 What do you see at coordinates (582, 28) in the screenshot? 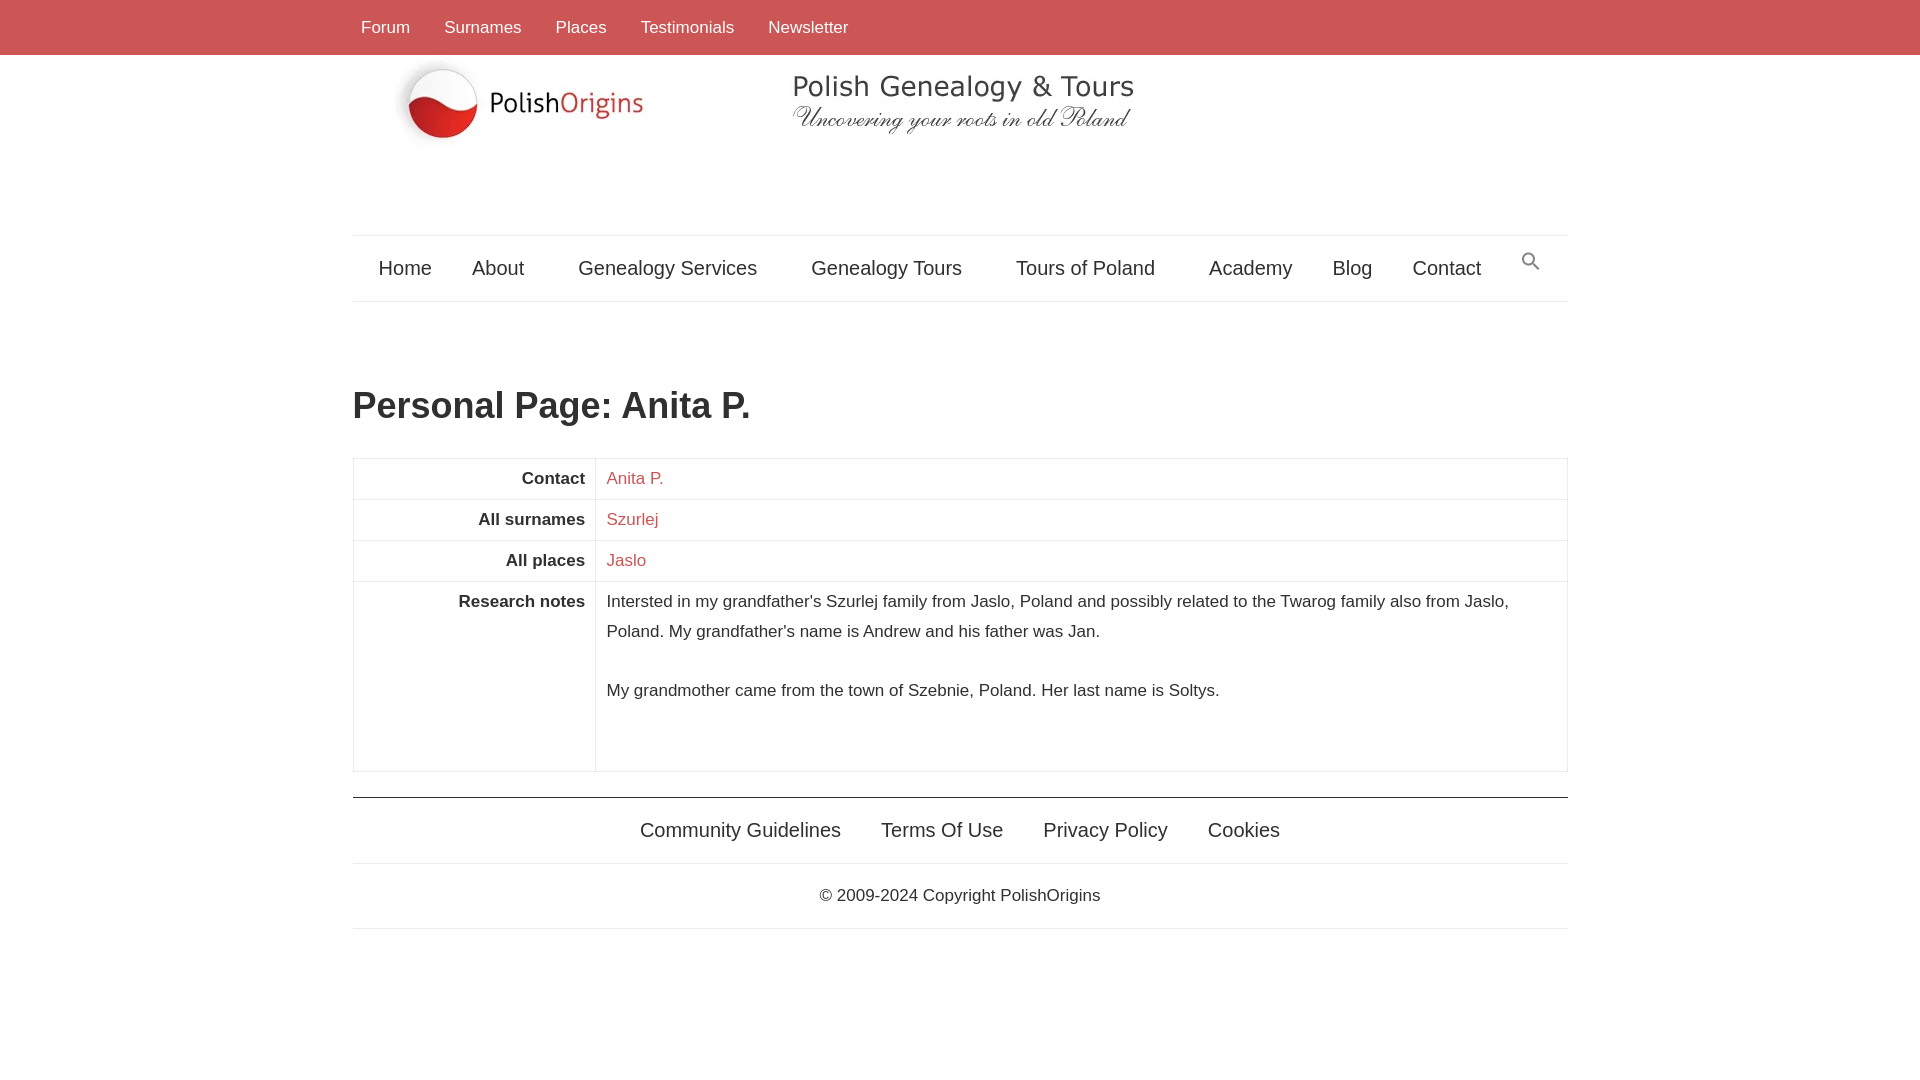
I see `Places` at bounding box center [582, 28].